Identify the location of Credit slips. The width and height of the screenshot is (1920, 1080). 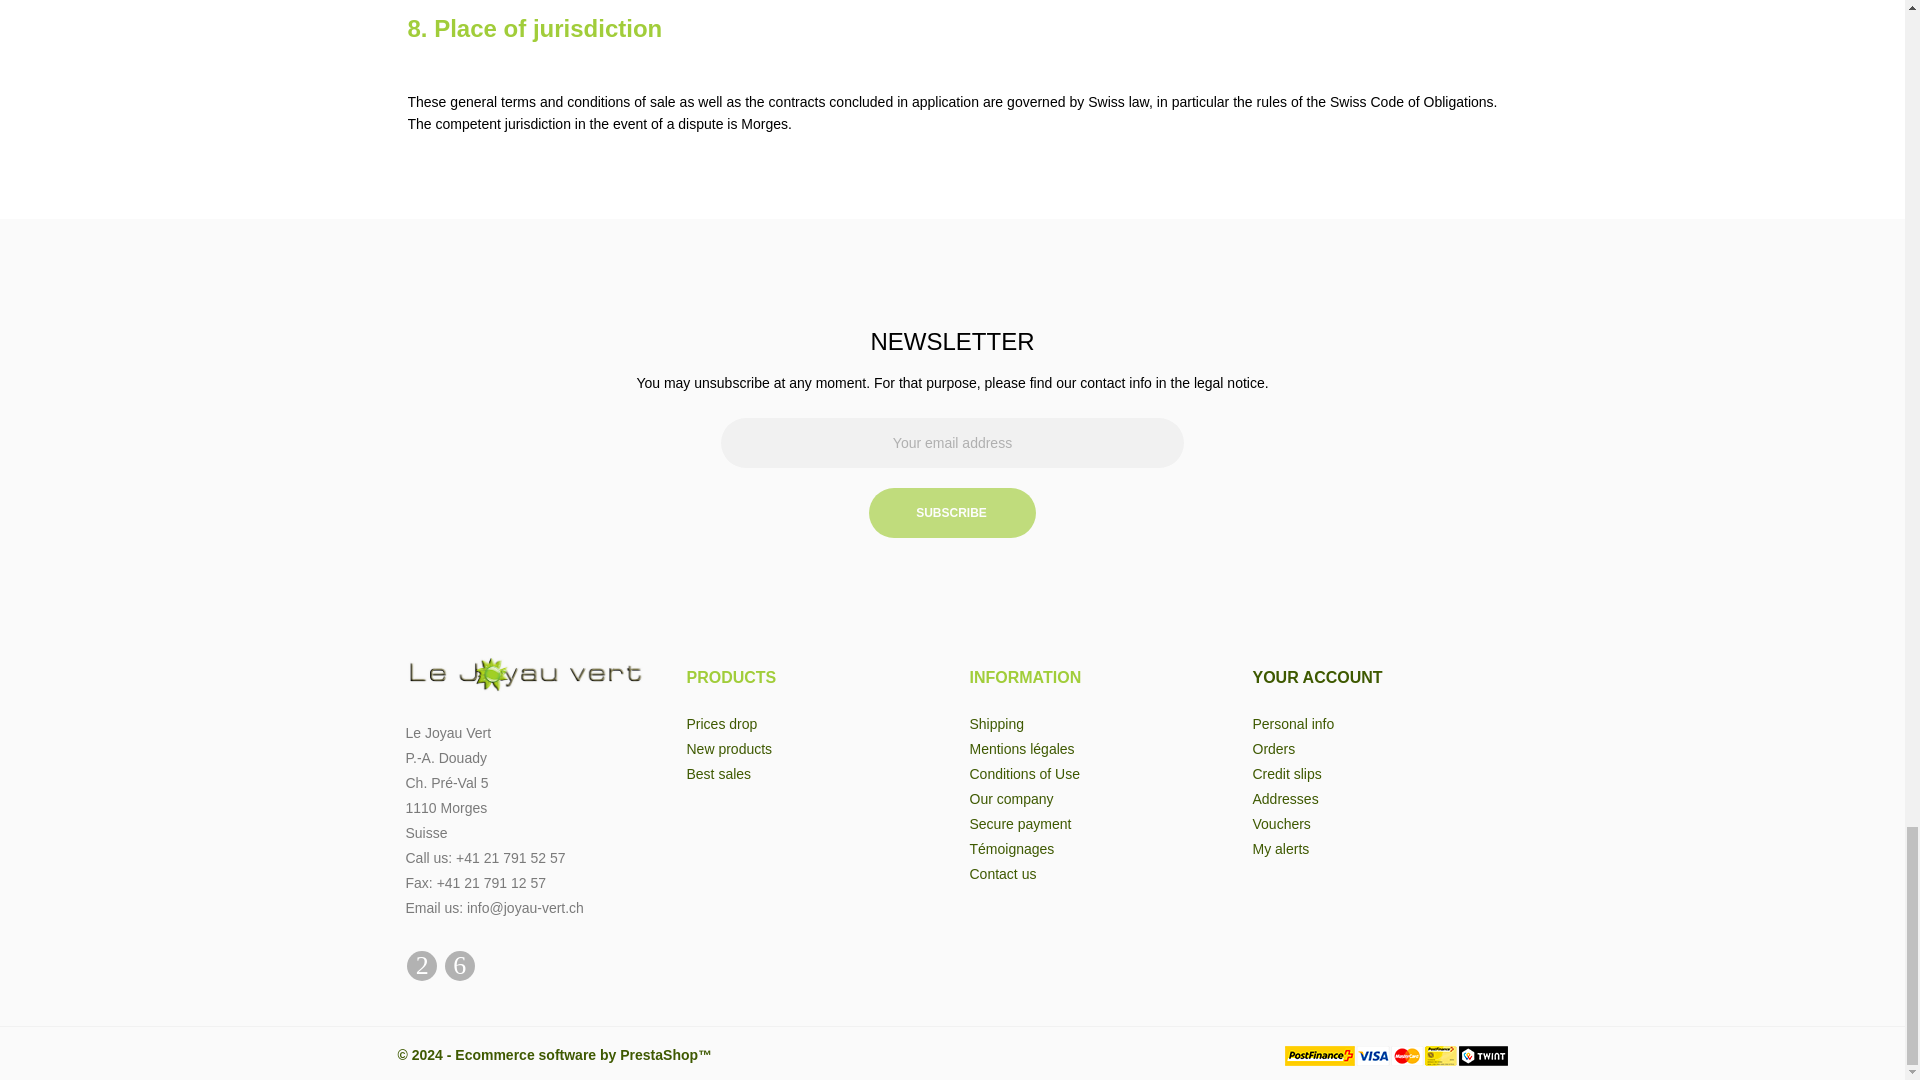
(1286, 773).